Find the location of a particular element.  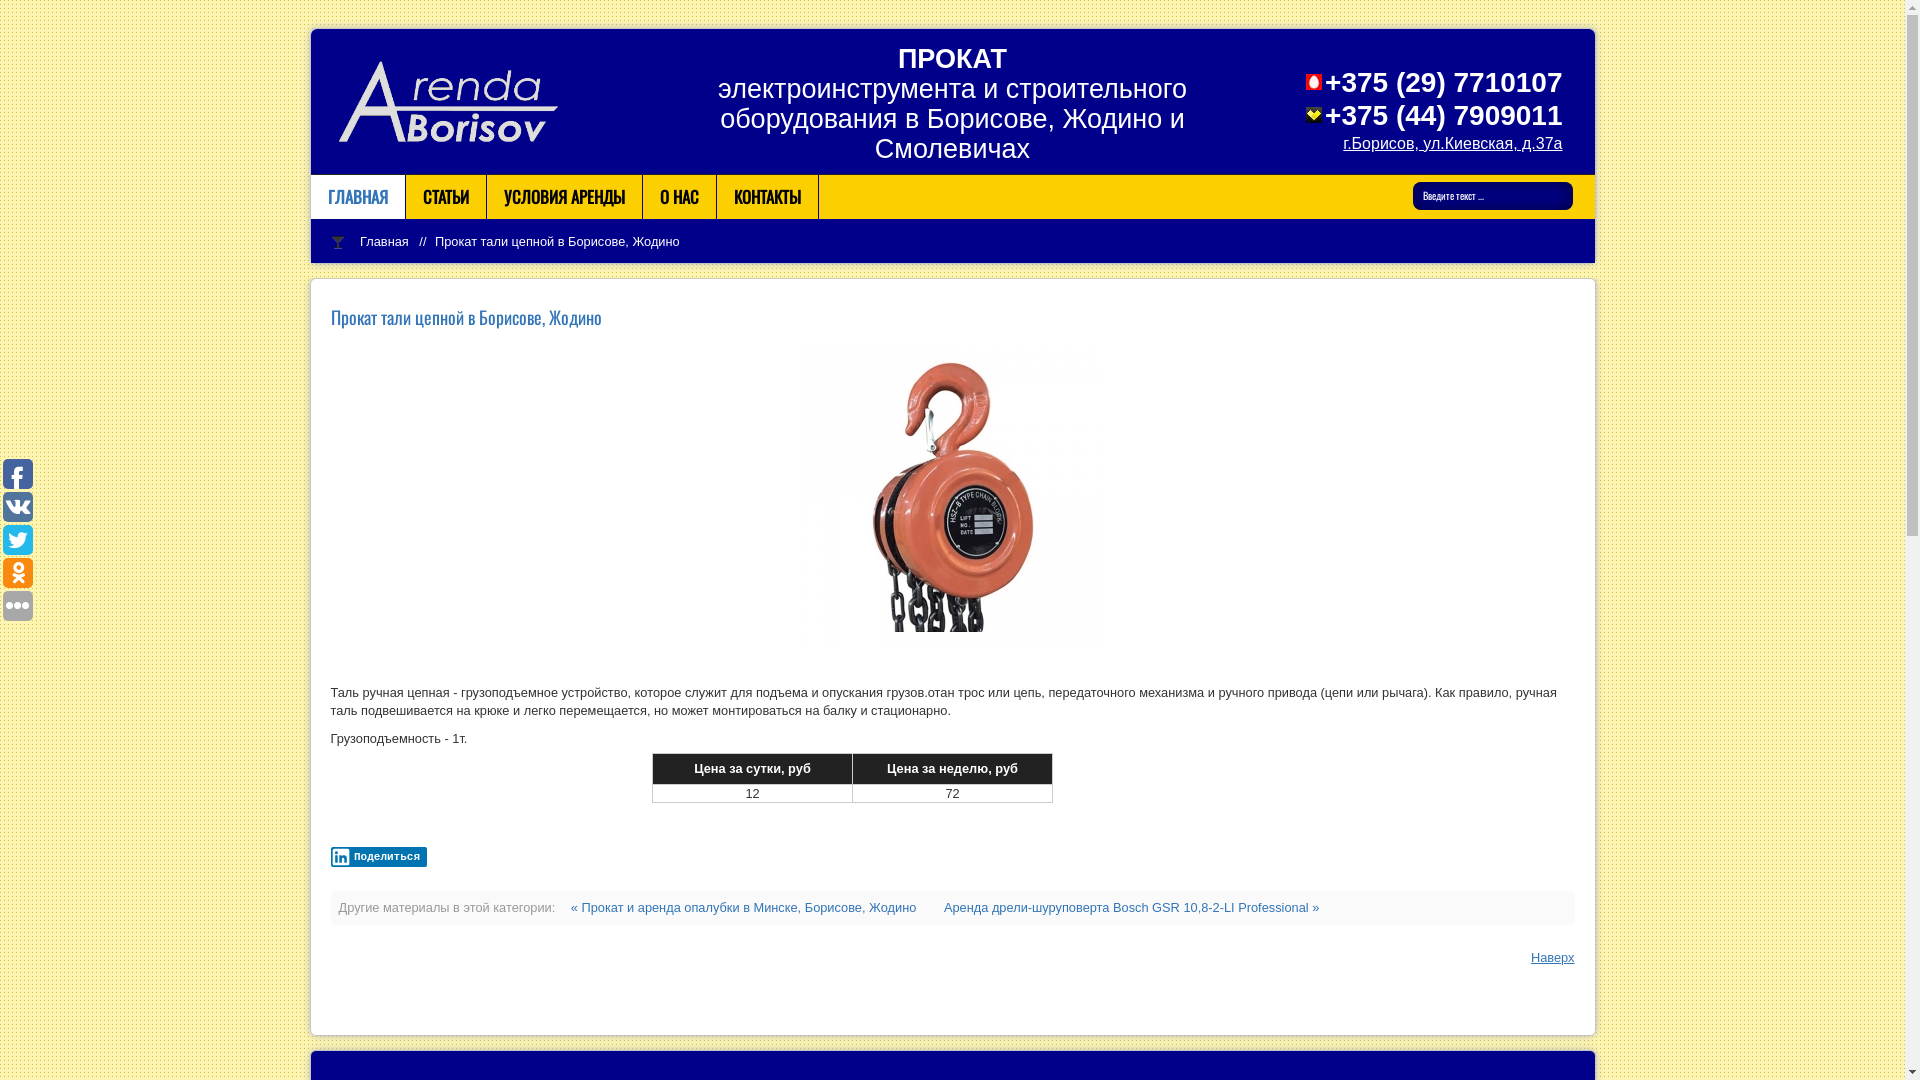

+375 (44) 7909011 is located at coordinates (1444, 116).